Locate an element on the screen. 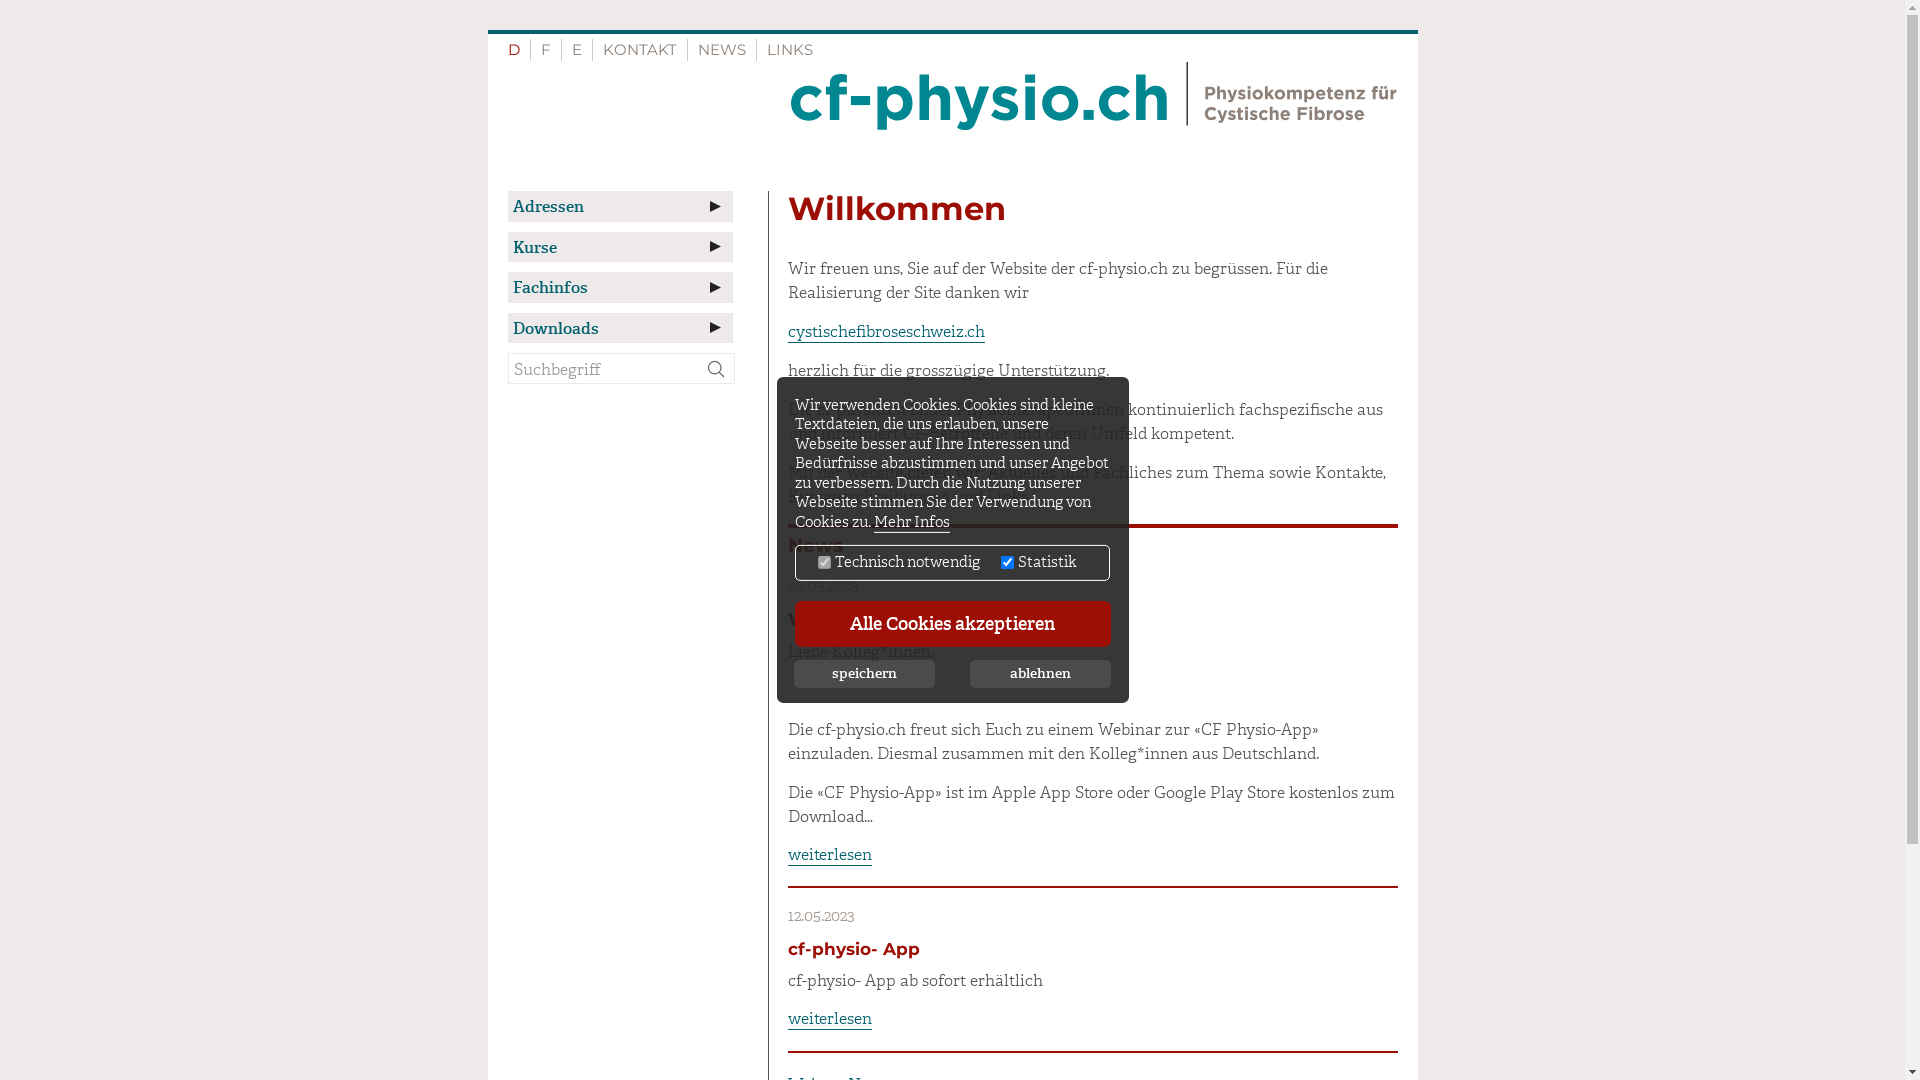 This screenshot has width=1920, height=1080. cystischefibroseschweiz.ch is located at coordinates (886, 332).